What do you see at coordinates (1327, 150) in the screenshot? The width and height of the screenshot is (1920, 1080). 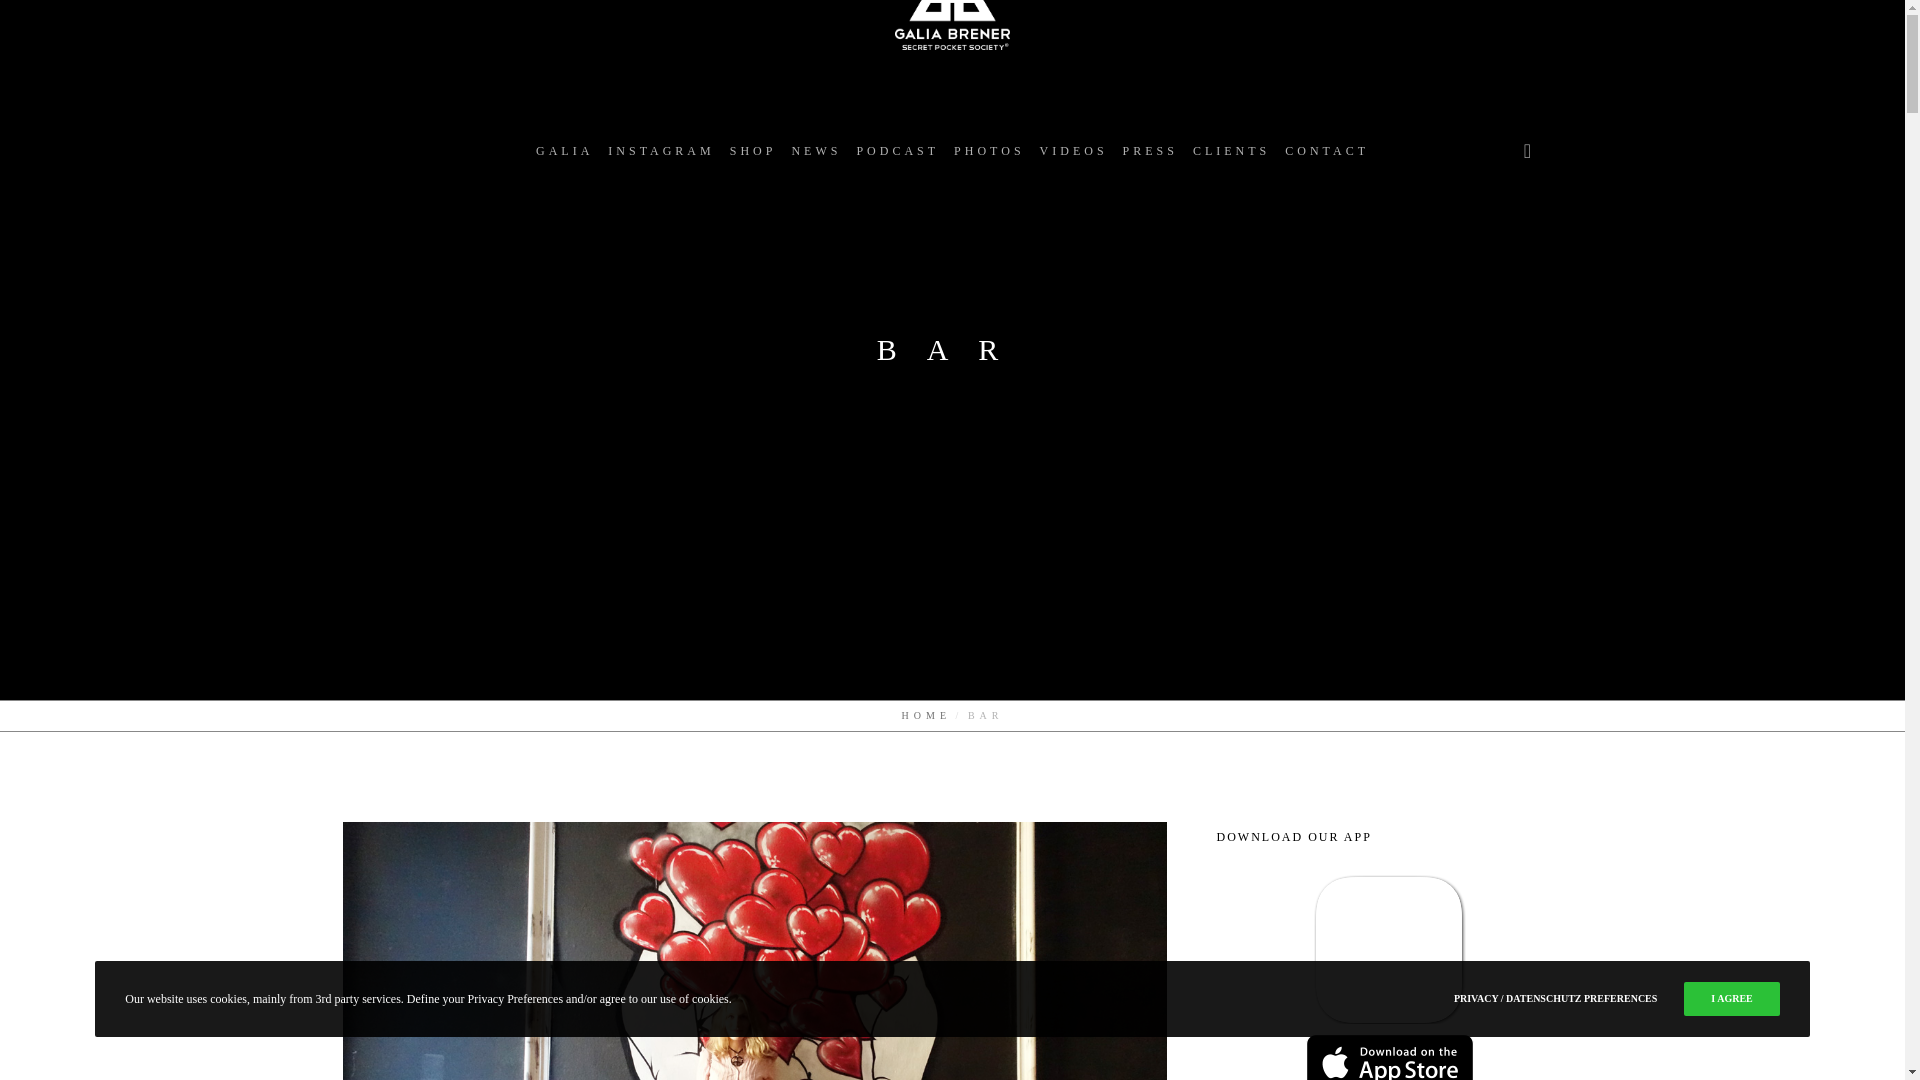 I see `CONTACT` at bounding box center [1327, 150].